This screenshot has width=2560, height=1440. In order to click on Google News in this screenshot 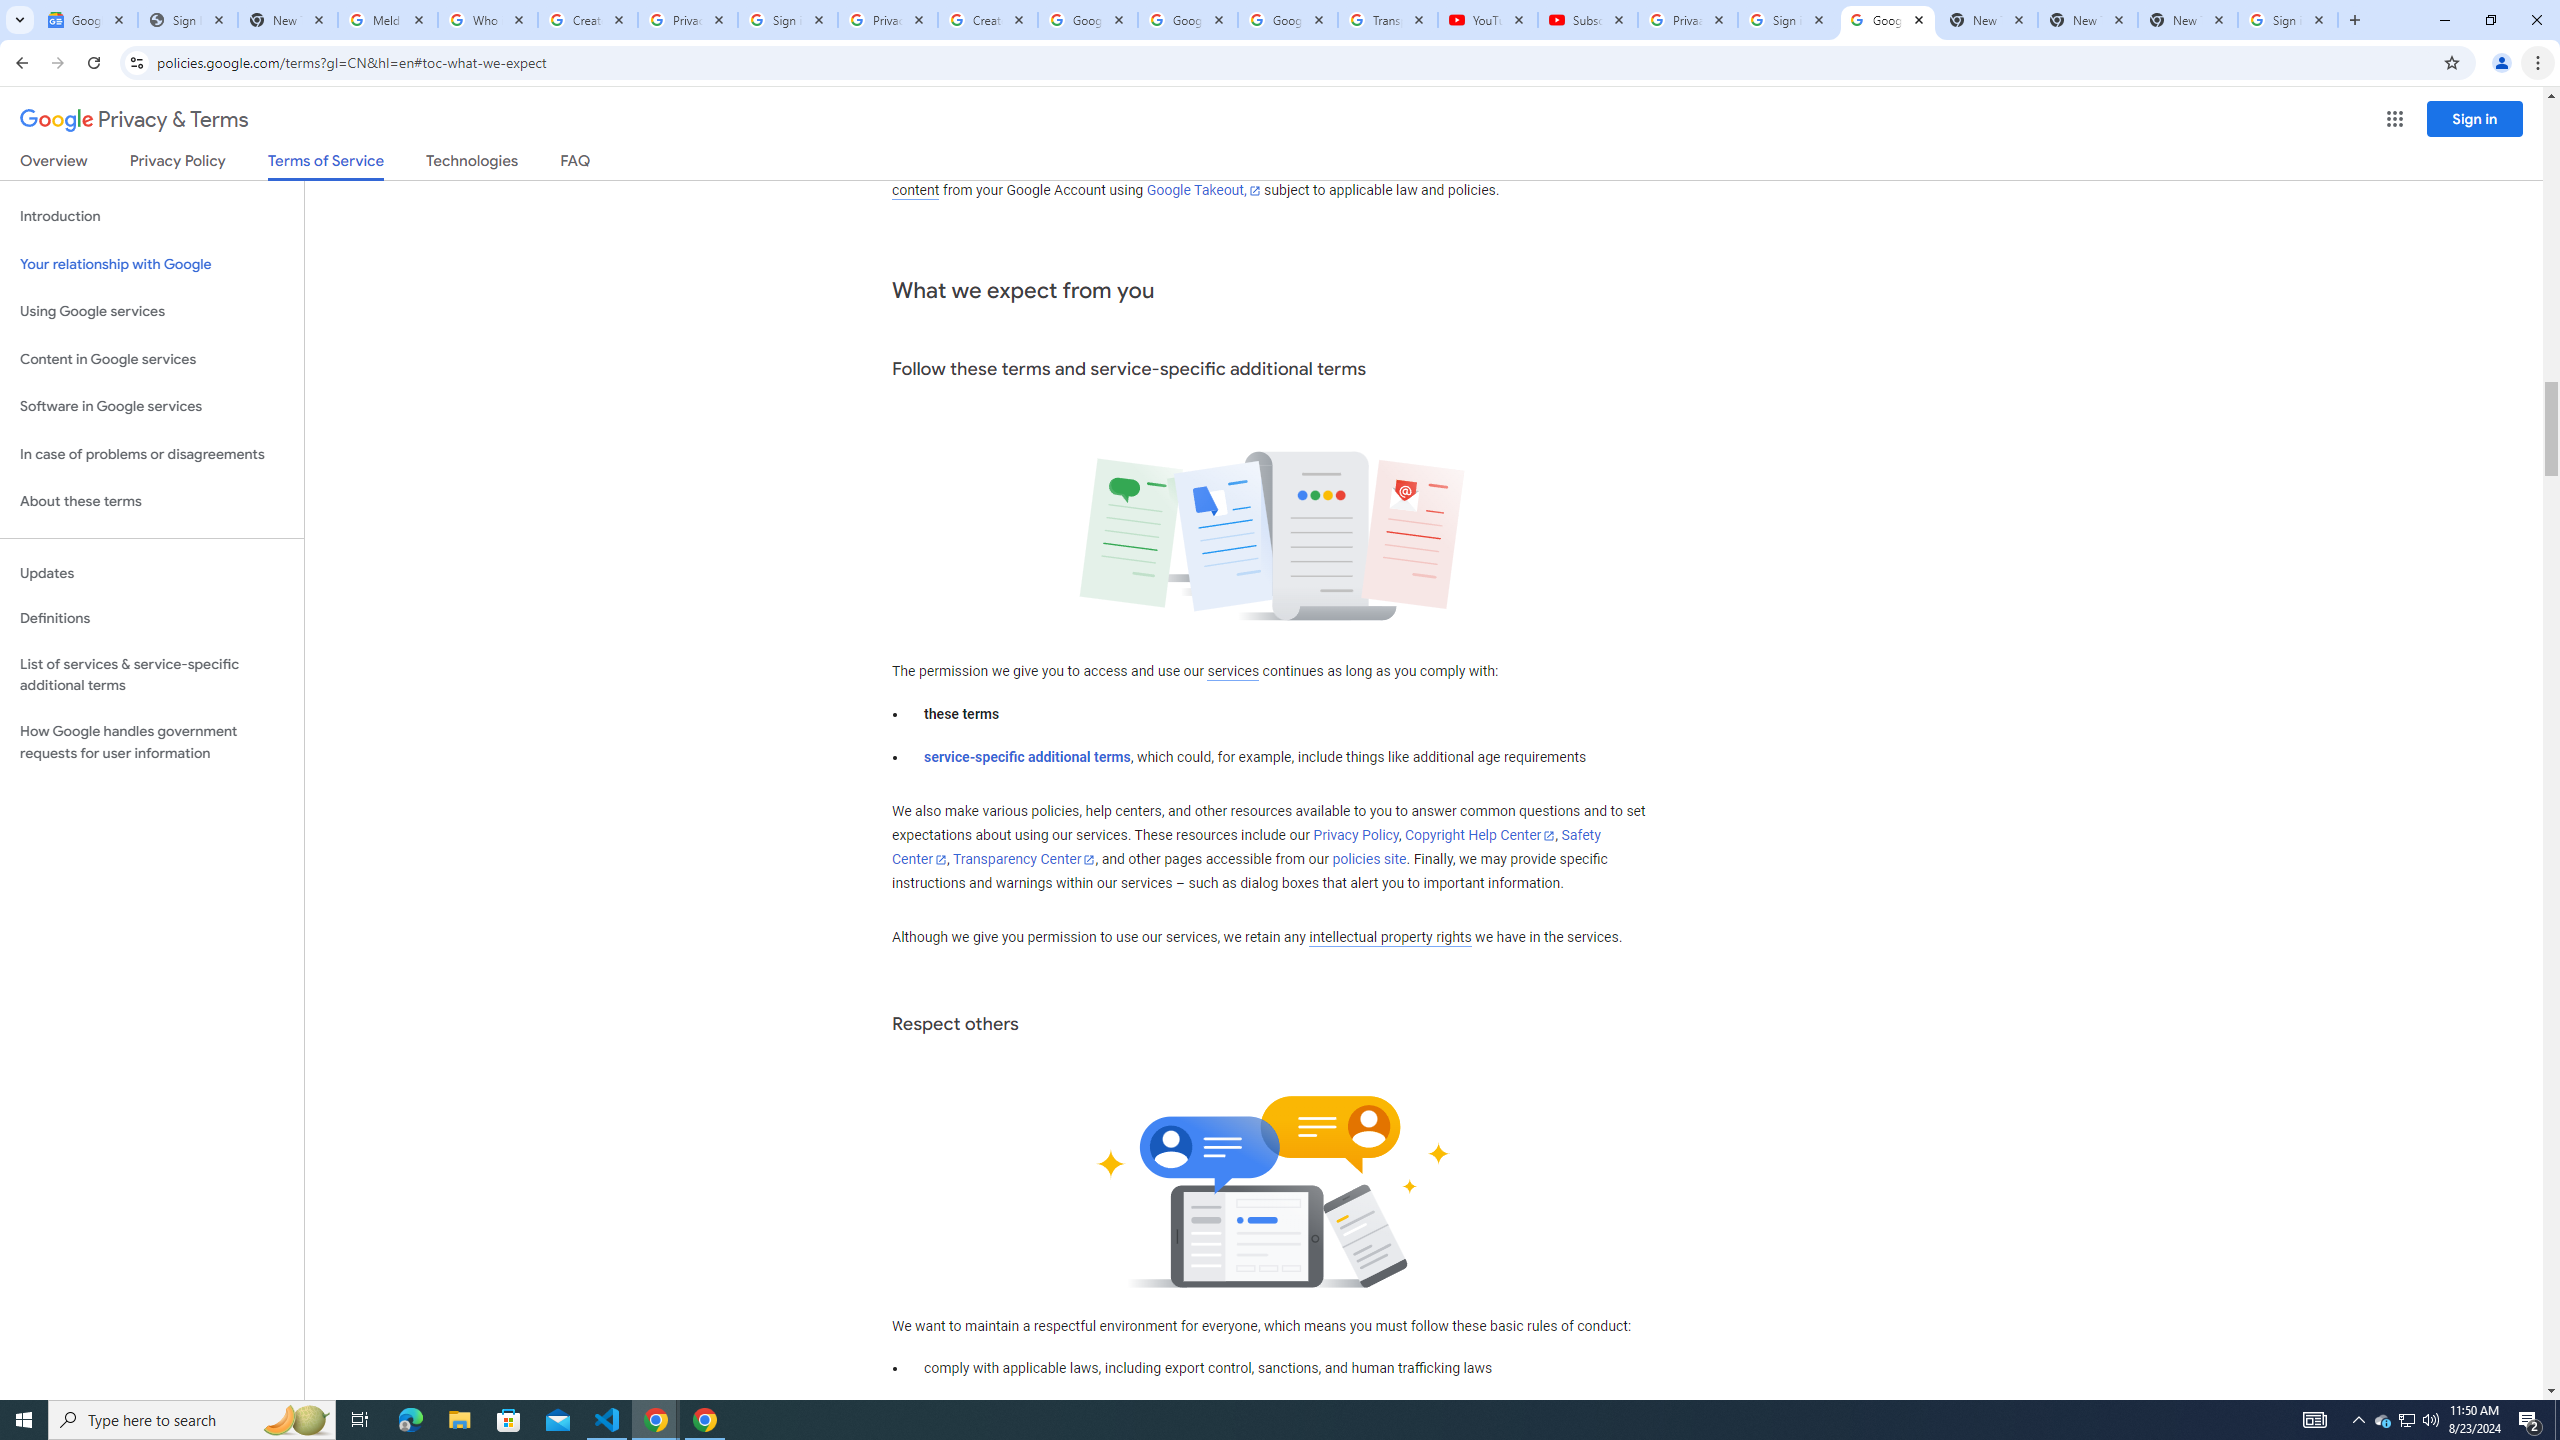, I will do `click(86, 20)`.